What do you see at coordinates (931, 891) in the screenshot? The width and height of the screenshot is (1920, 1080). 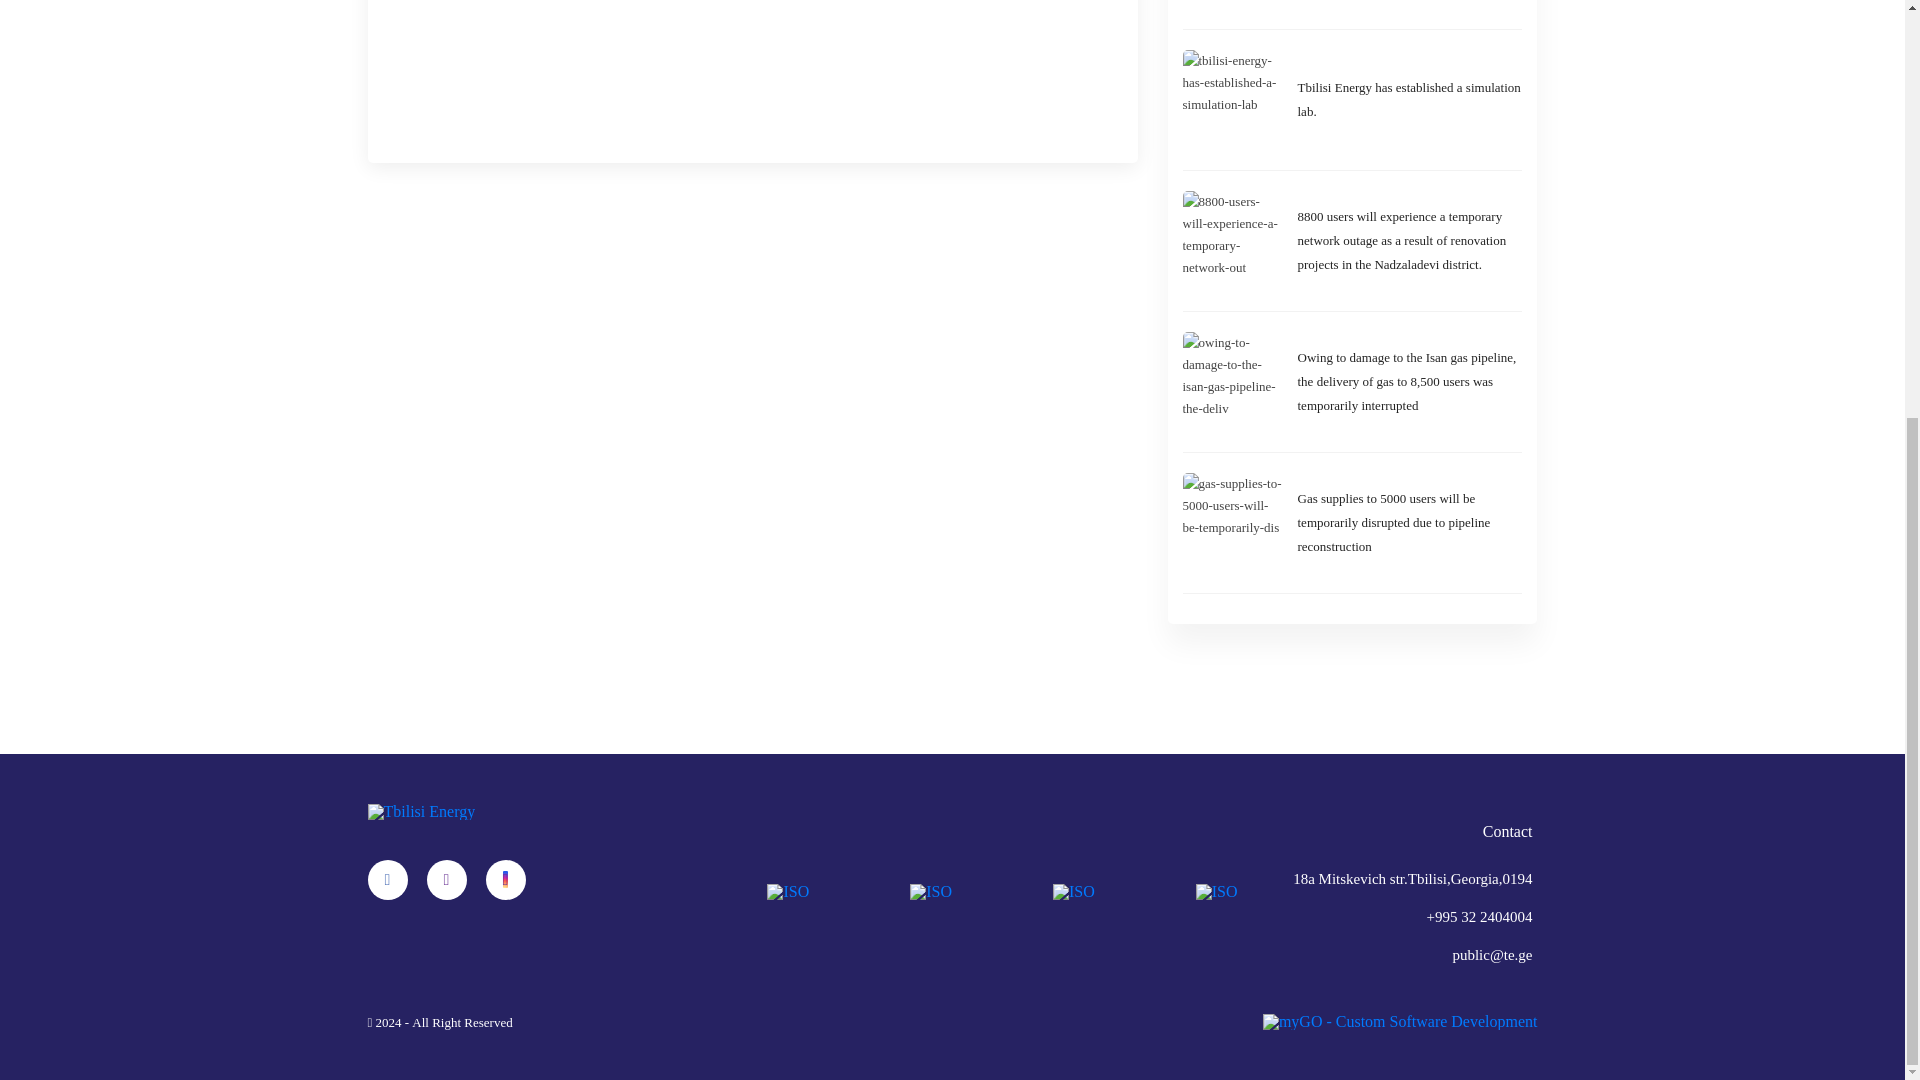 I see `ISO` at bounding box center [931, 891].